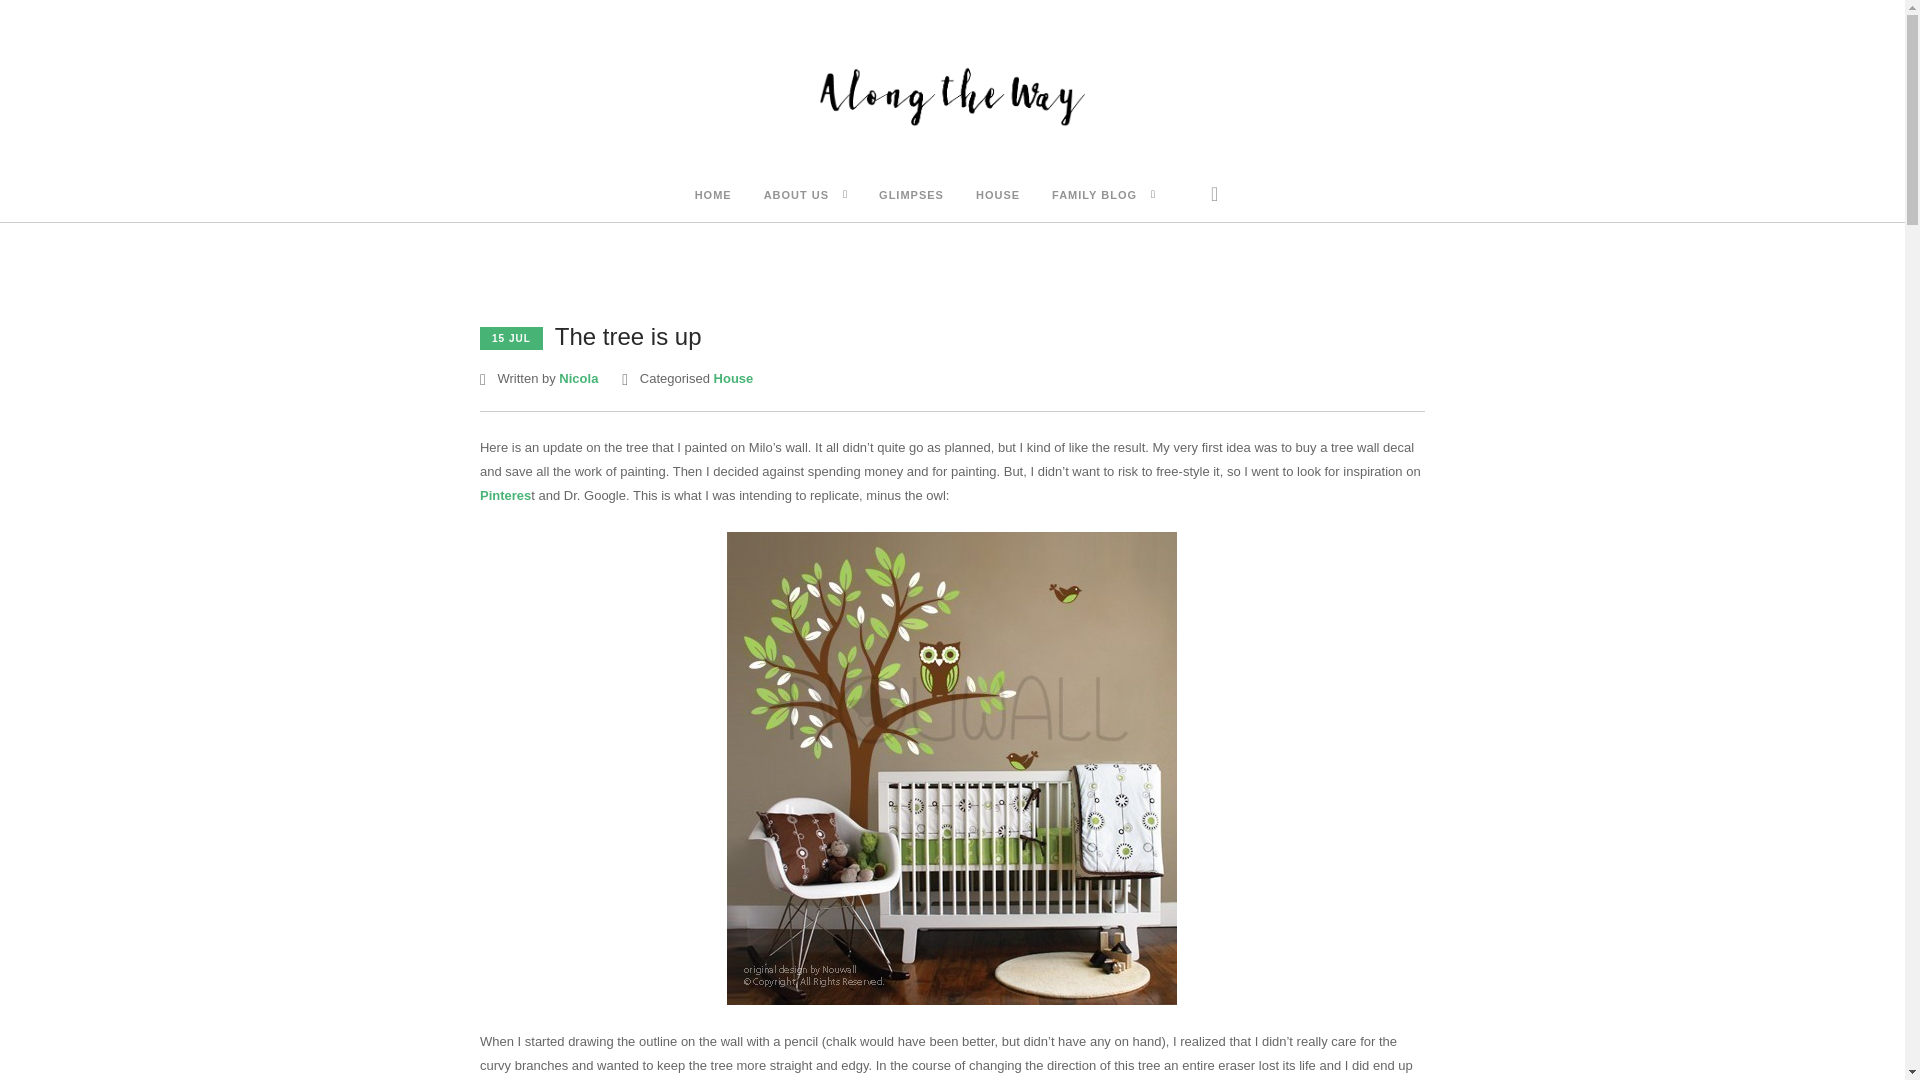 The width and height of the screenshot is (1920, 1080). I want to click on Nicola, so click(578, 378).